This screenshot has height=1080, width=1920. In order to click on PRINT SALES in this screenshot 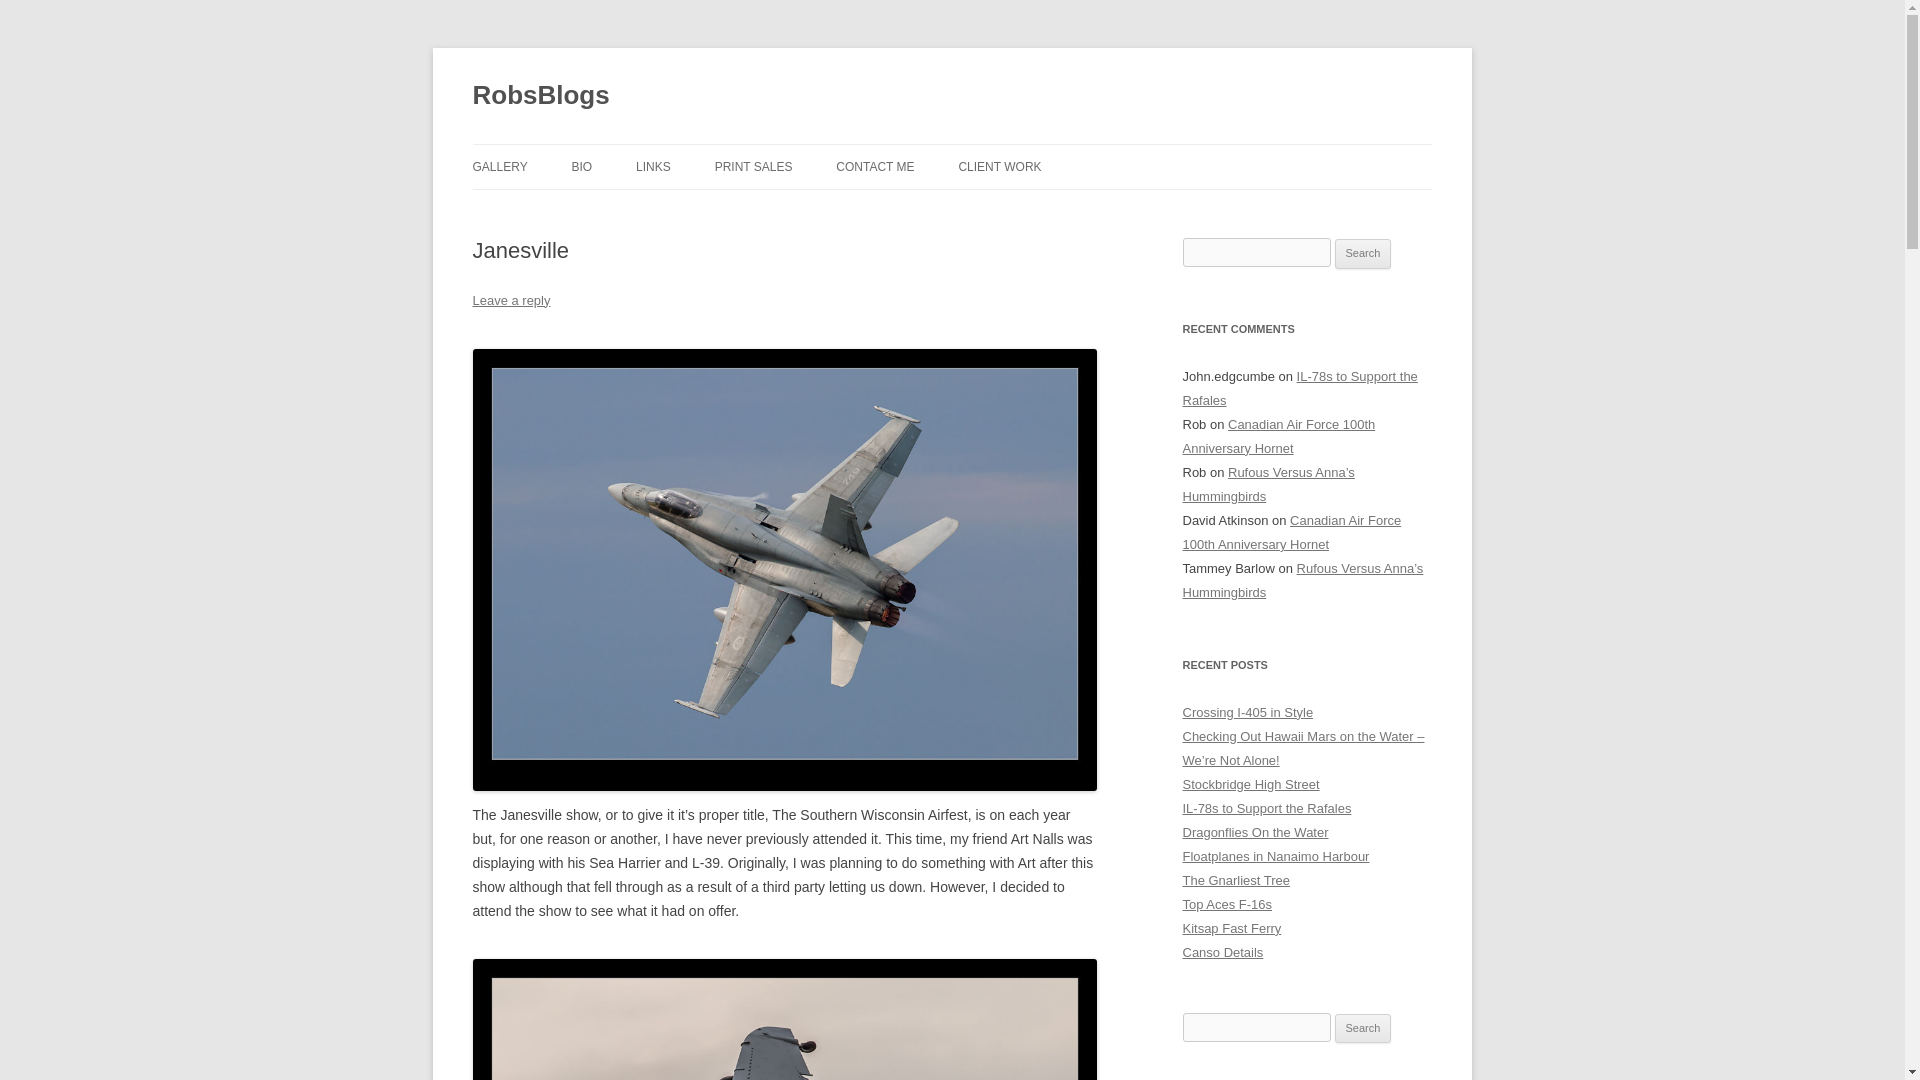, I will do `click(753, 166)`.